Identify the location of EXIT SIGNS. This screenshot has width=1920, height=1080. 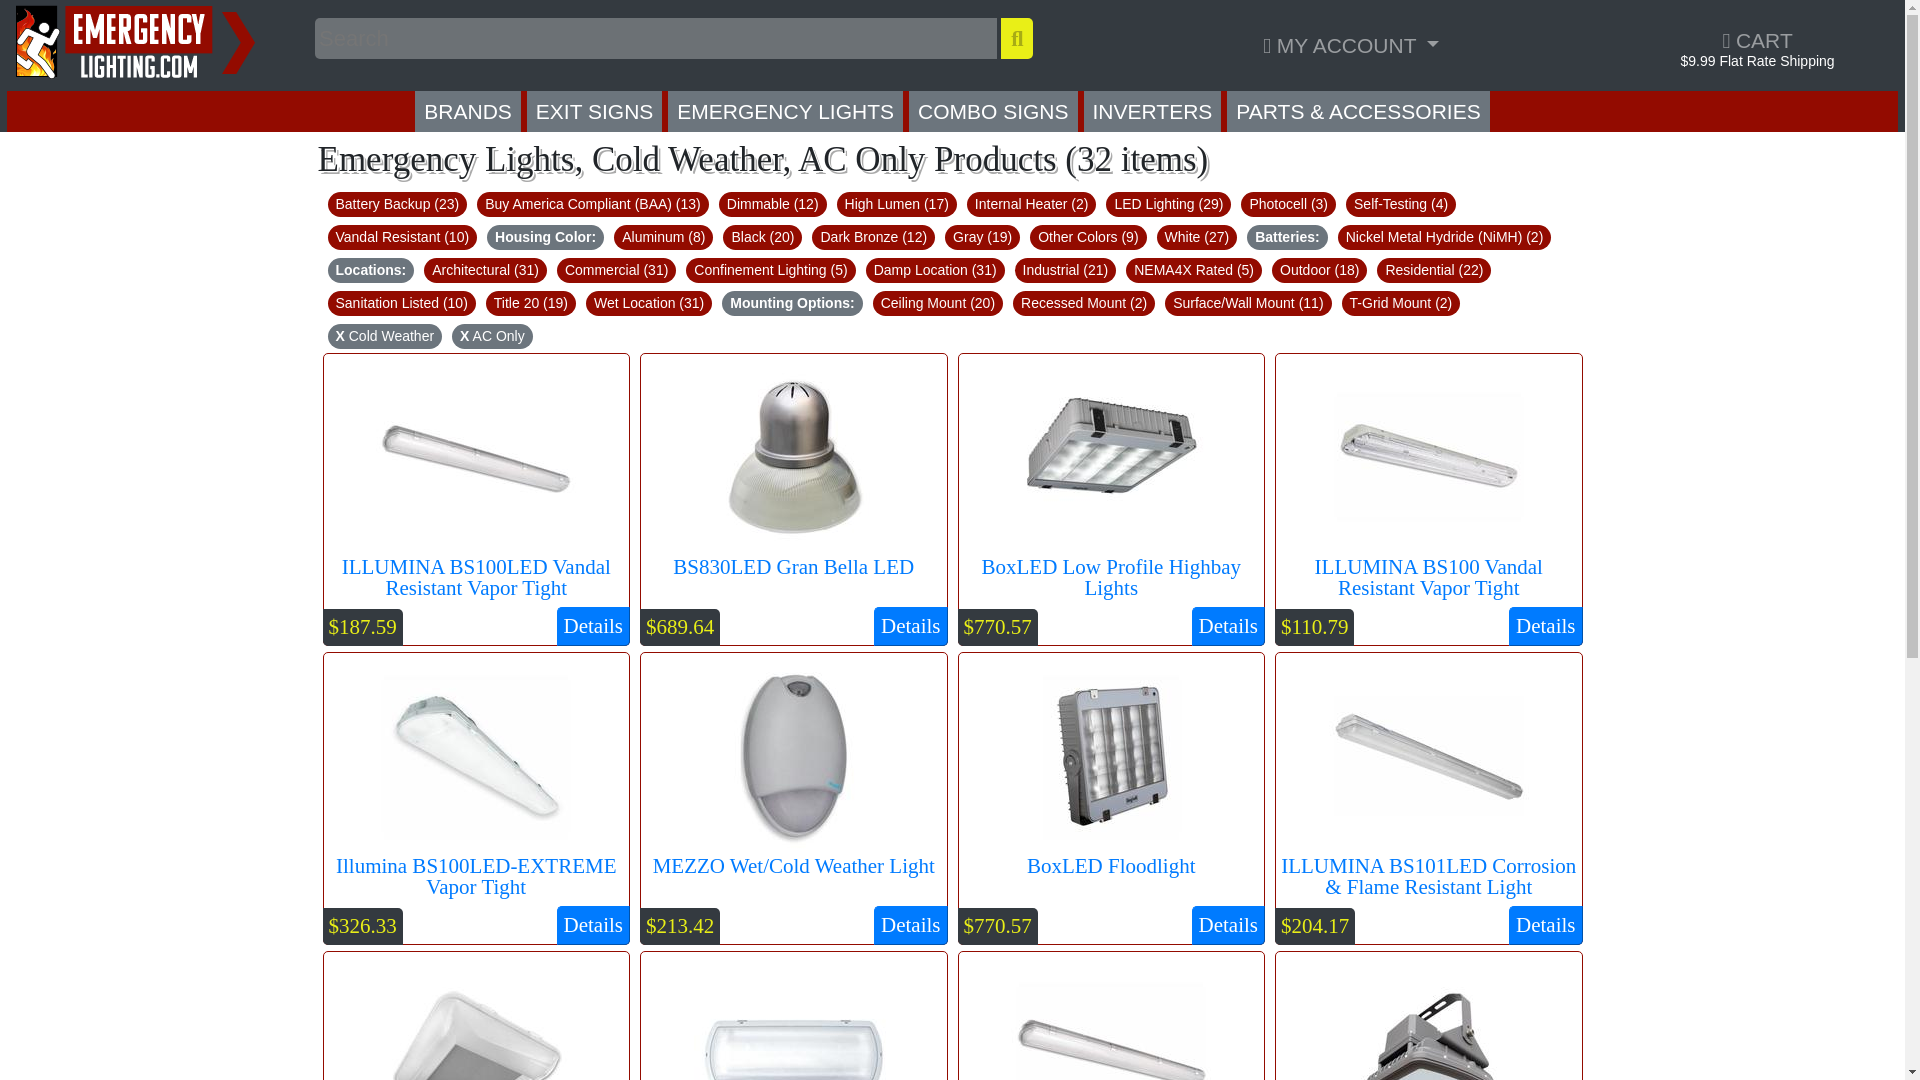
(594, 110).